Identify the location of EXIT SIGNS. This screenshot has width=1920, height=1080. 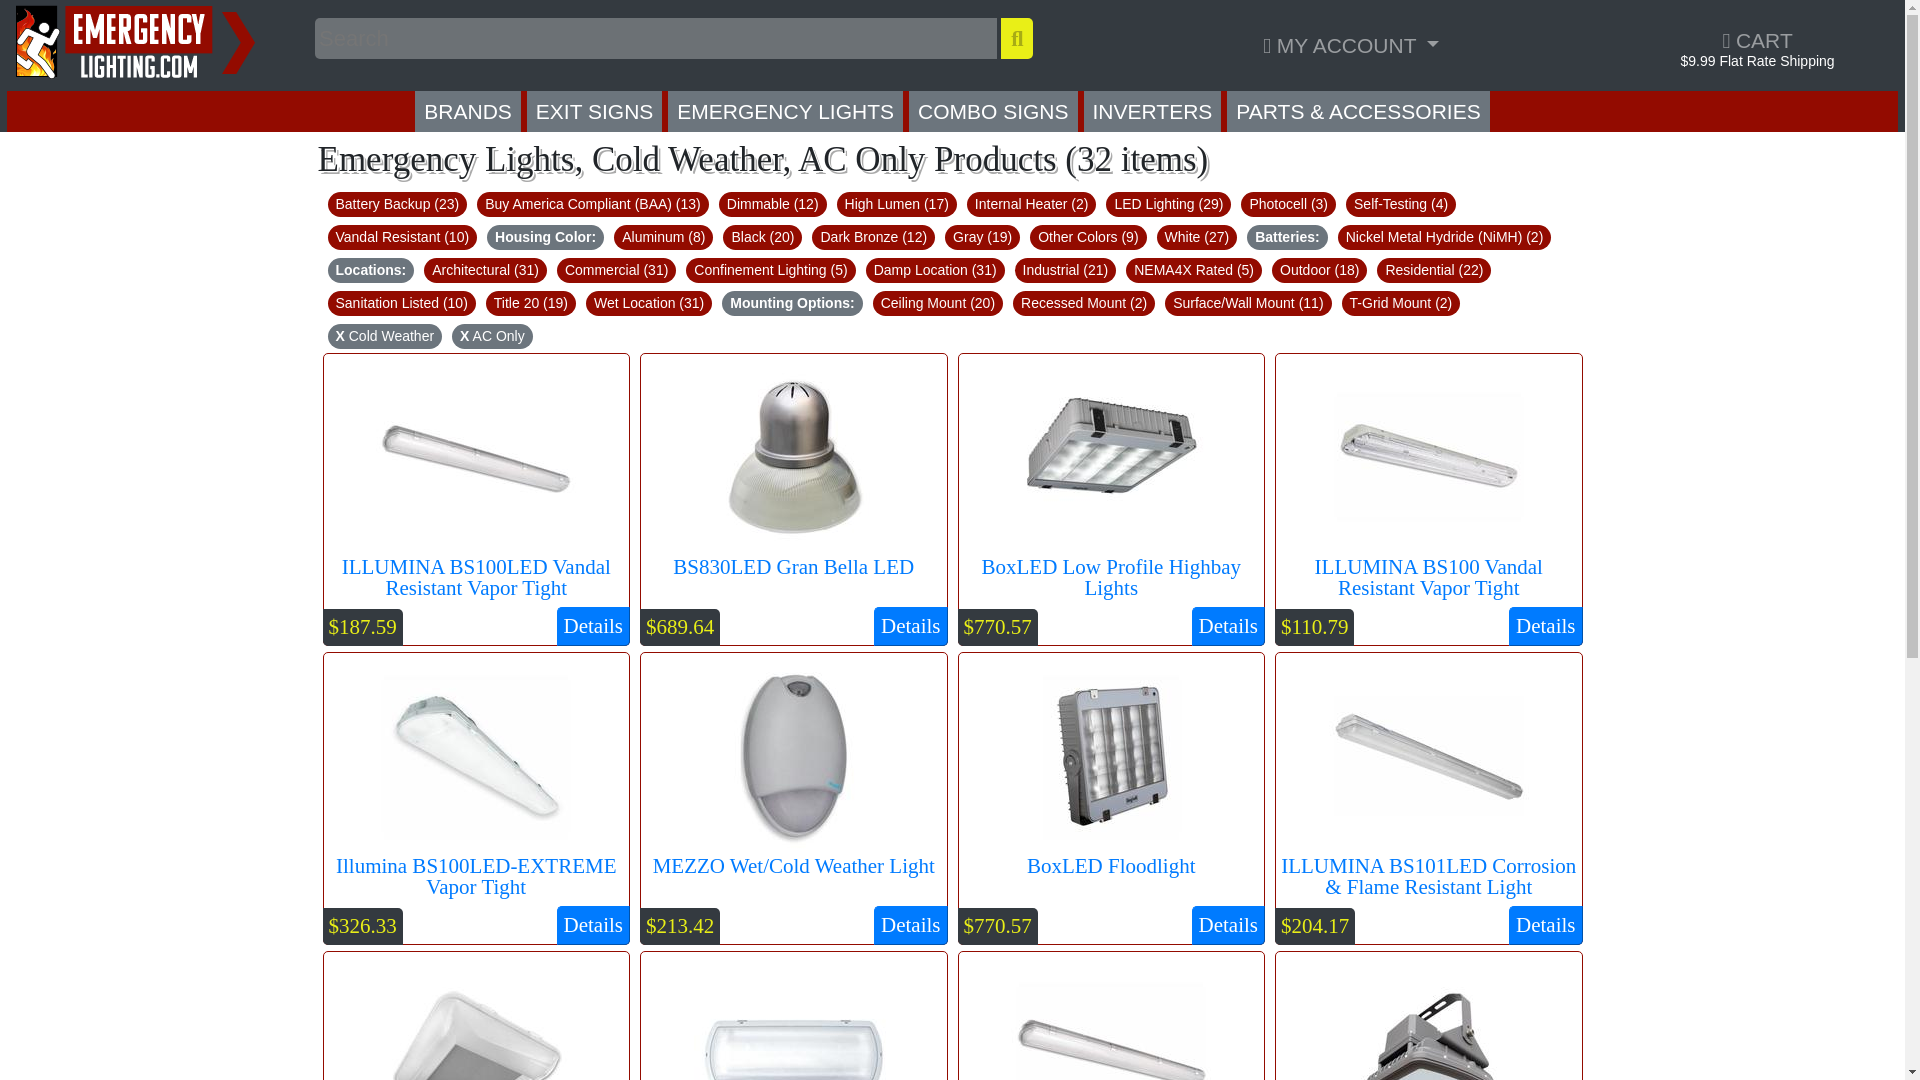
(594, 110).